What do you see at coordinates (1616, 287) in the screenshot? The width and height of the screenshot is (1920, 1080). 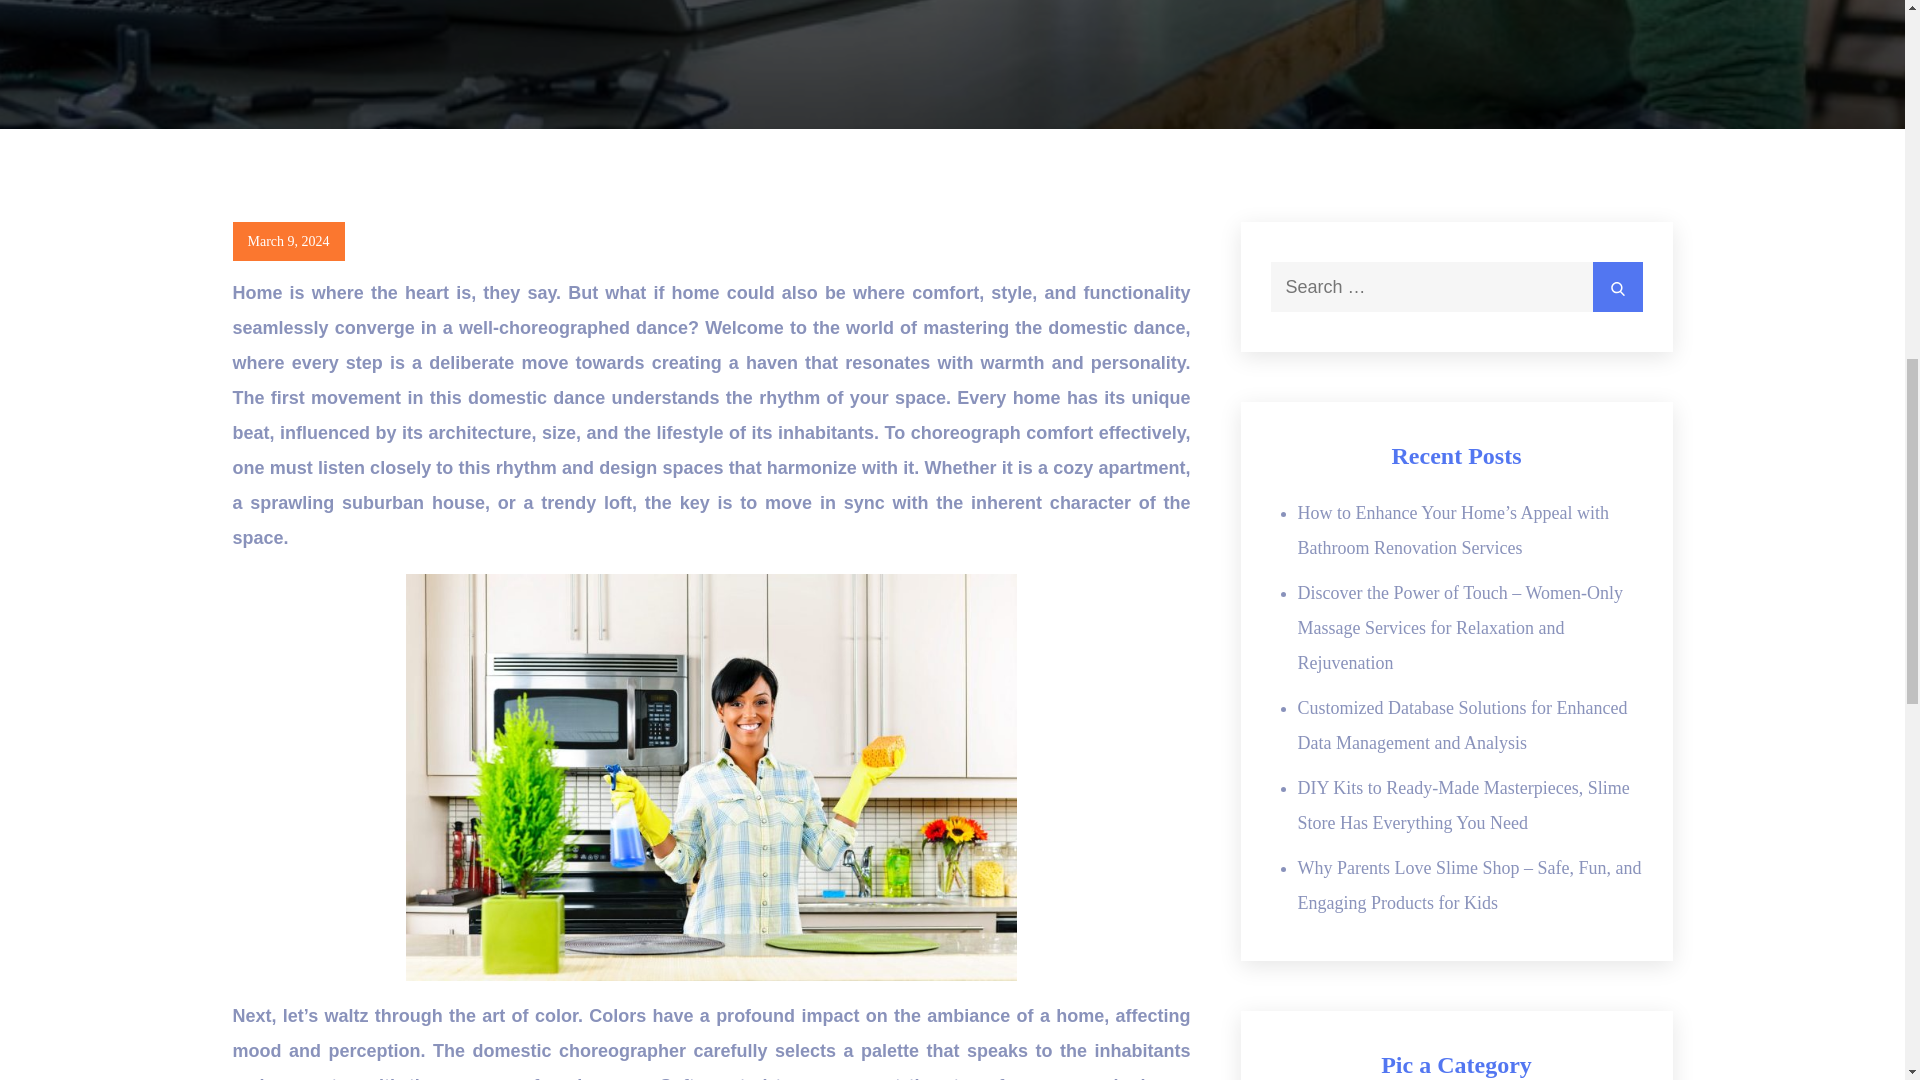 I see `Search` at bounding box center [1616, 287].